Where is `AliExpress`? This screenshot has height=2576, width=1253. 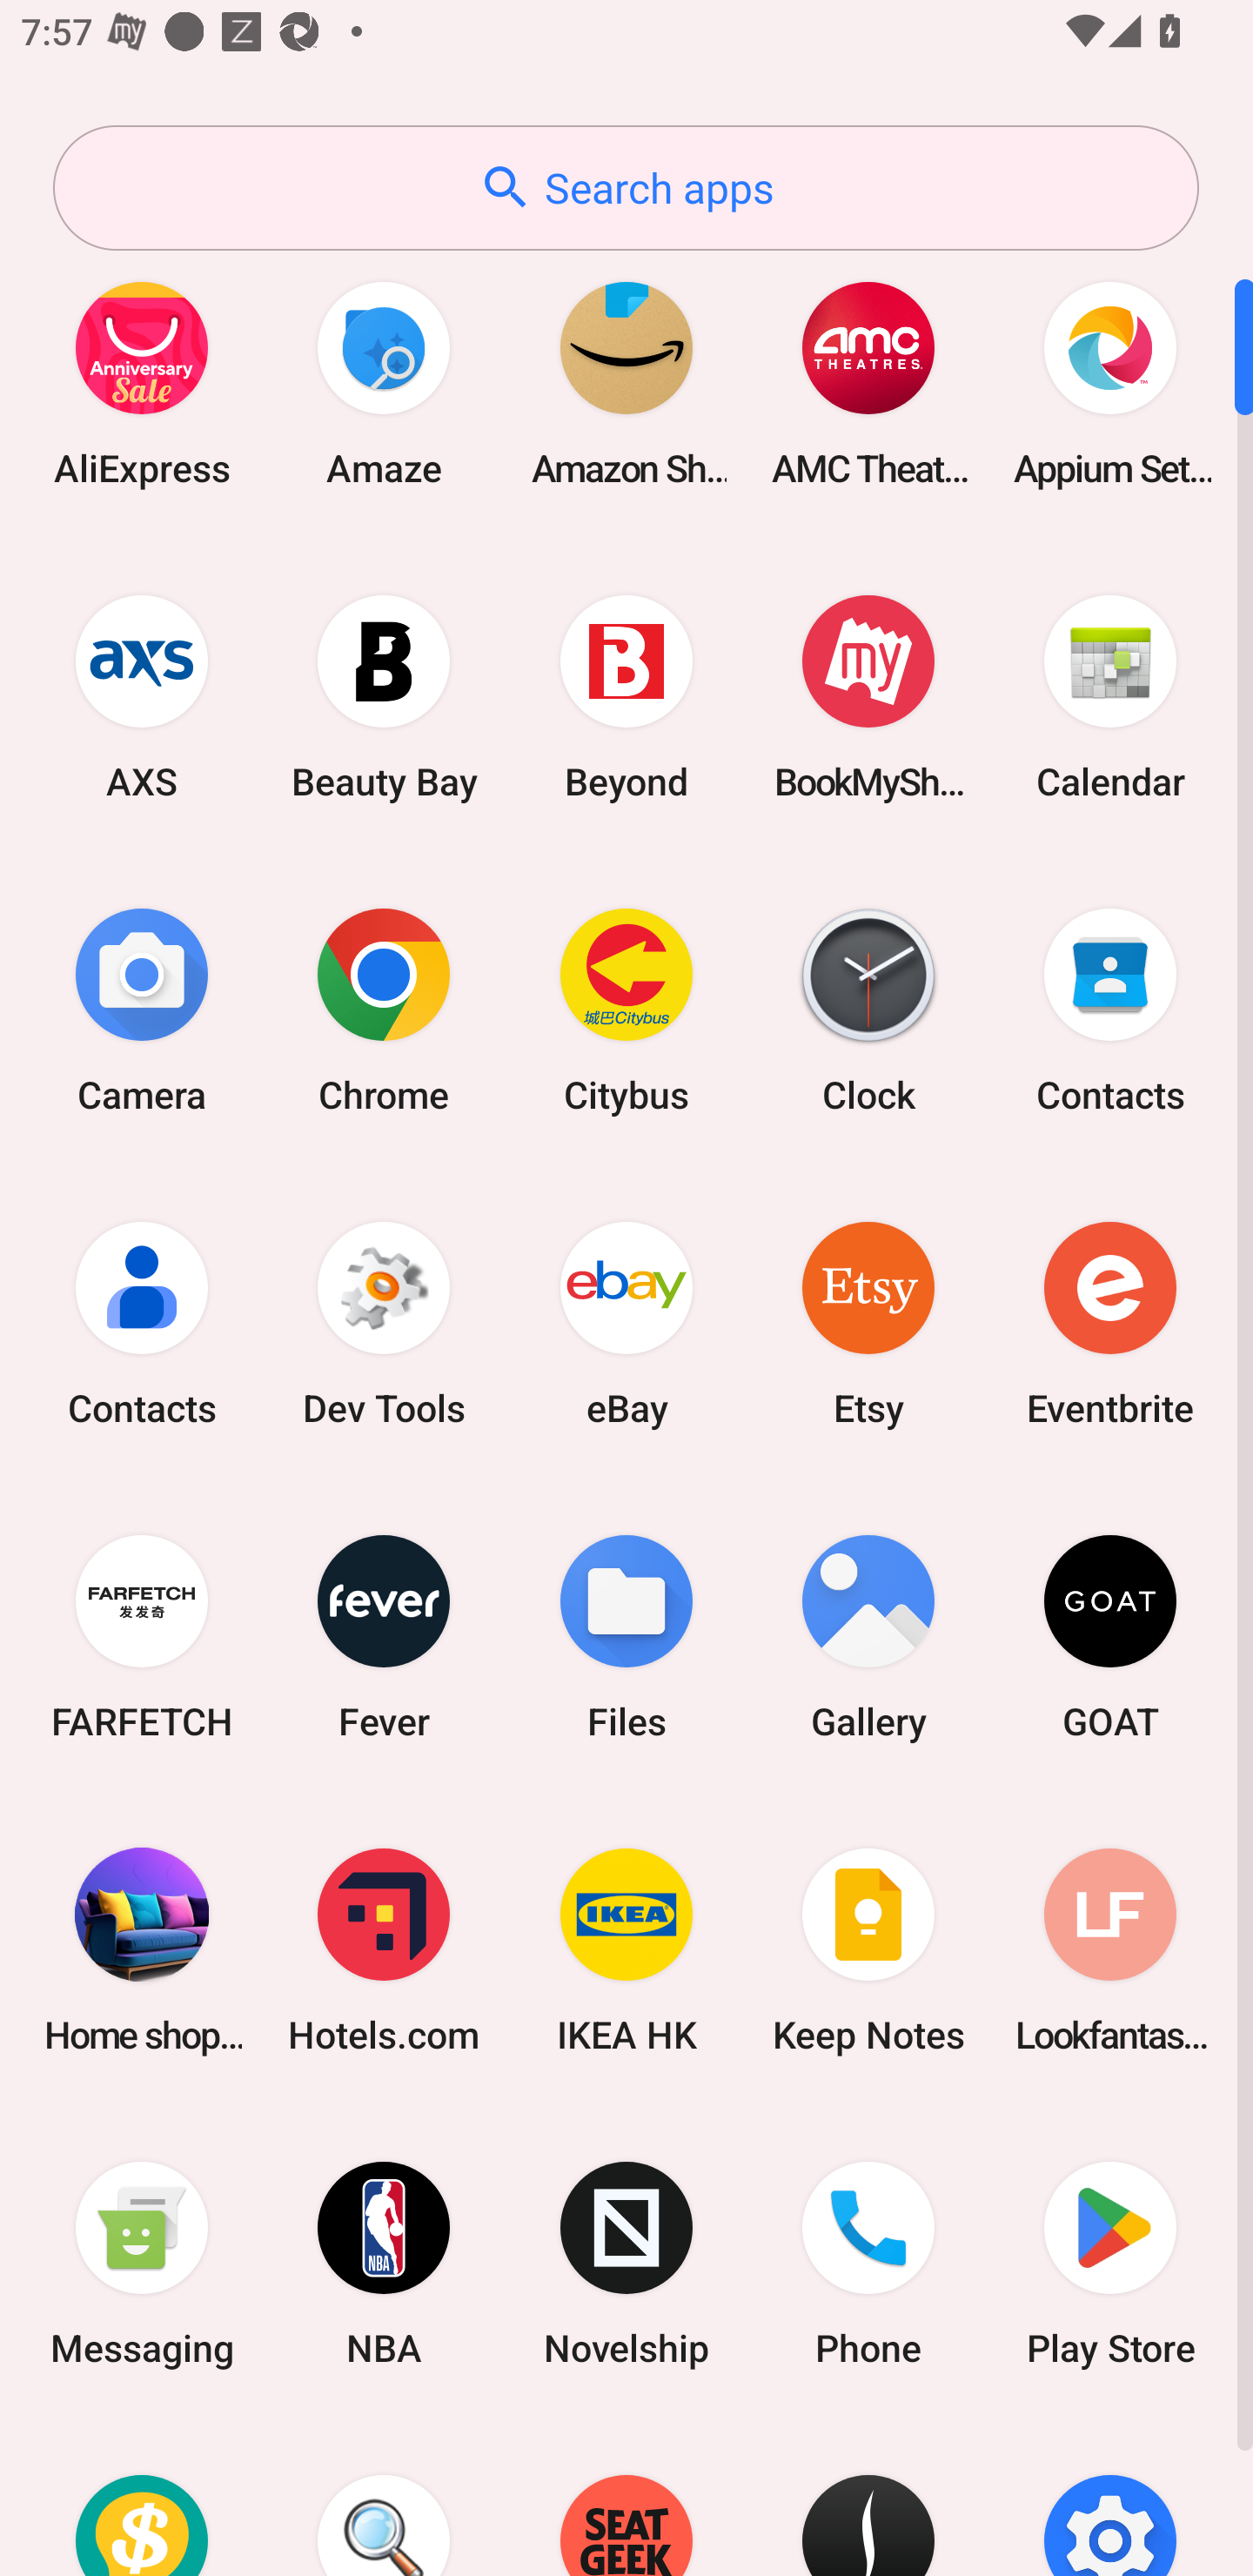 AliExpress is located at coordinates (142, 383).